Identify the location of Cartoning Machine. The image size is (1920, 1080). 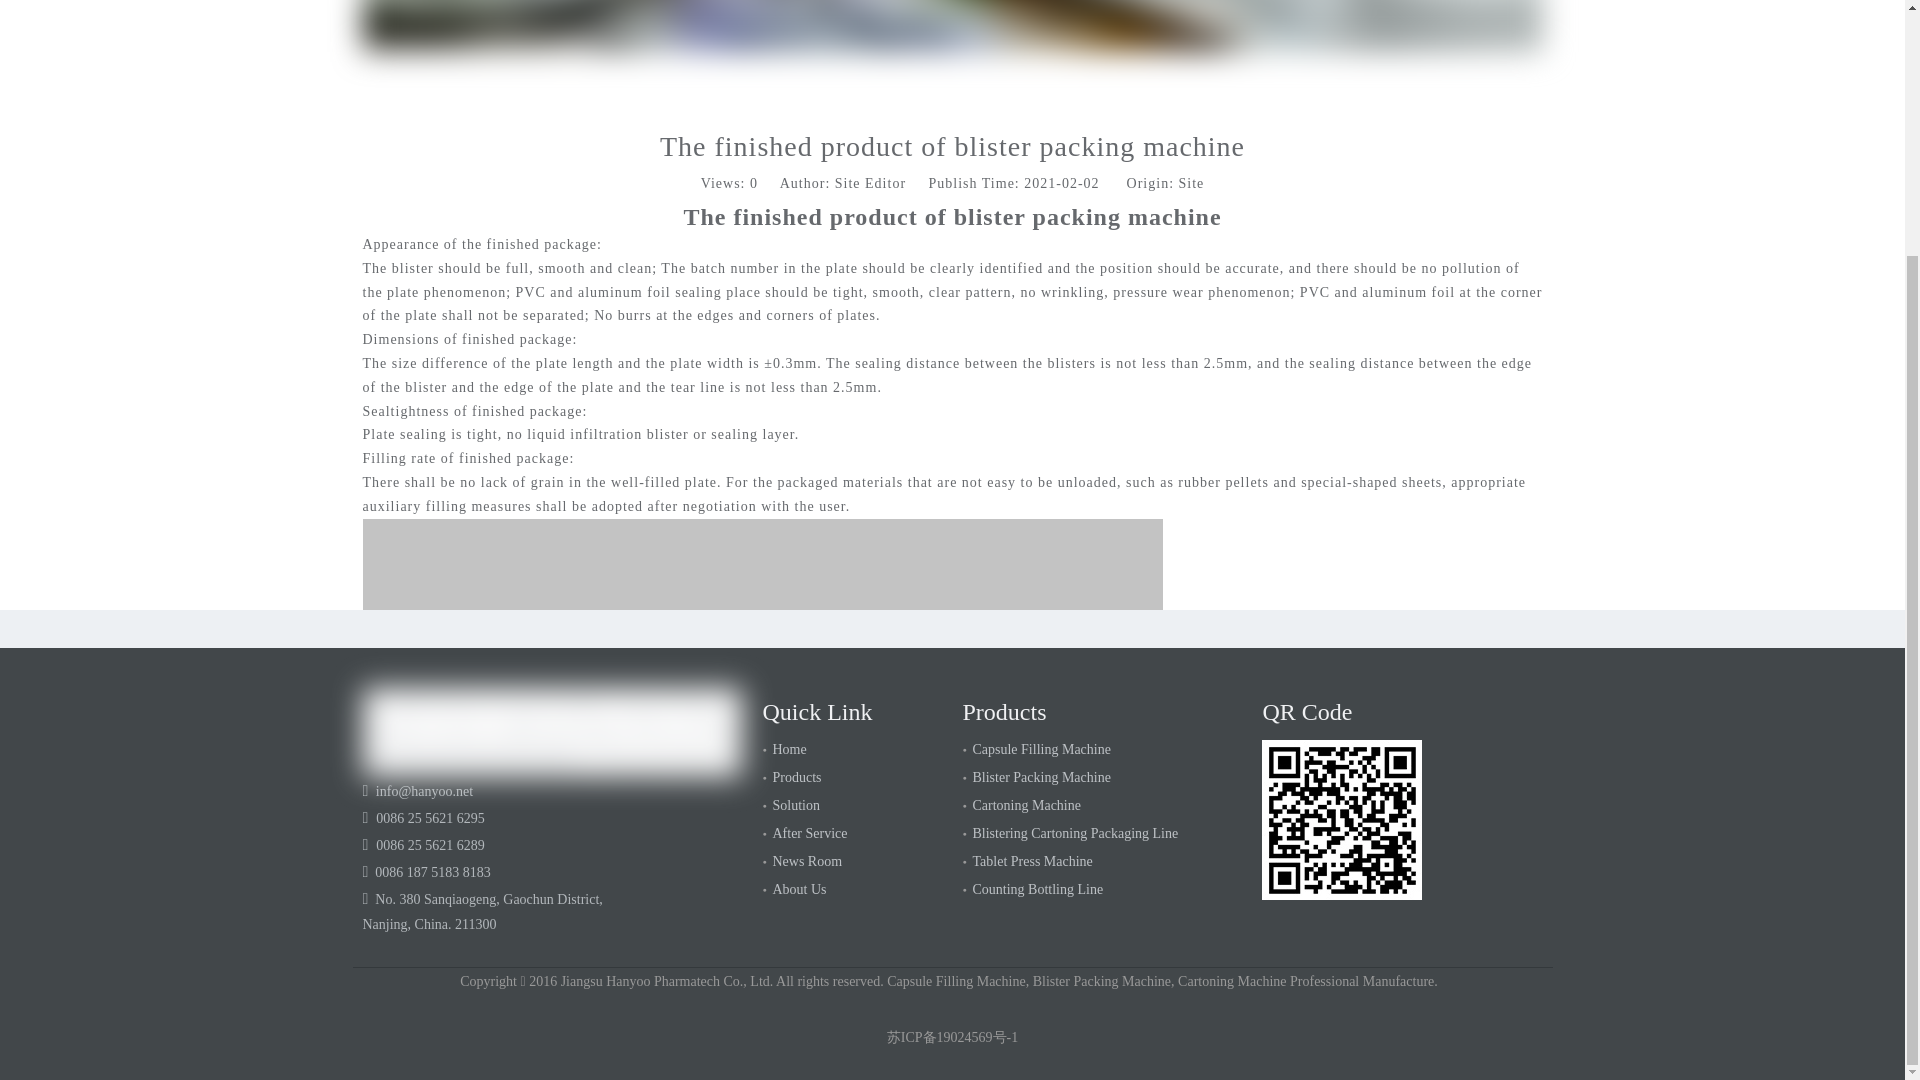
(1025, 806).